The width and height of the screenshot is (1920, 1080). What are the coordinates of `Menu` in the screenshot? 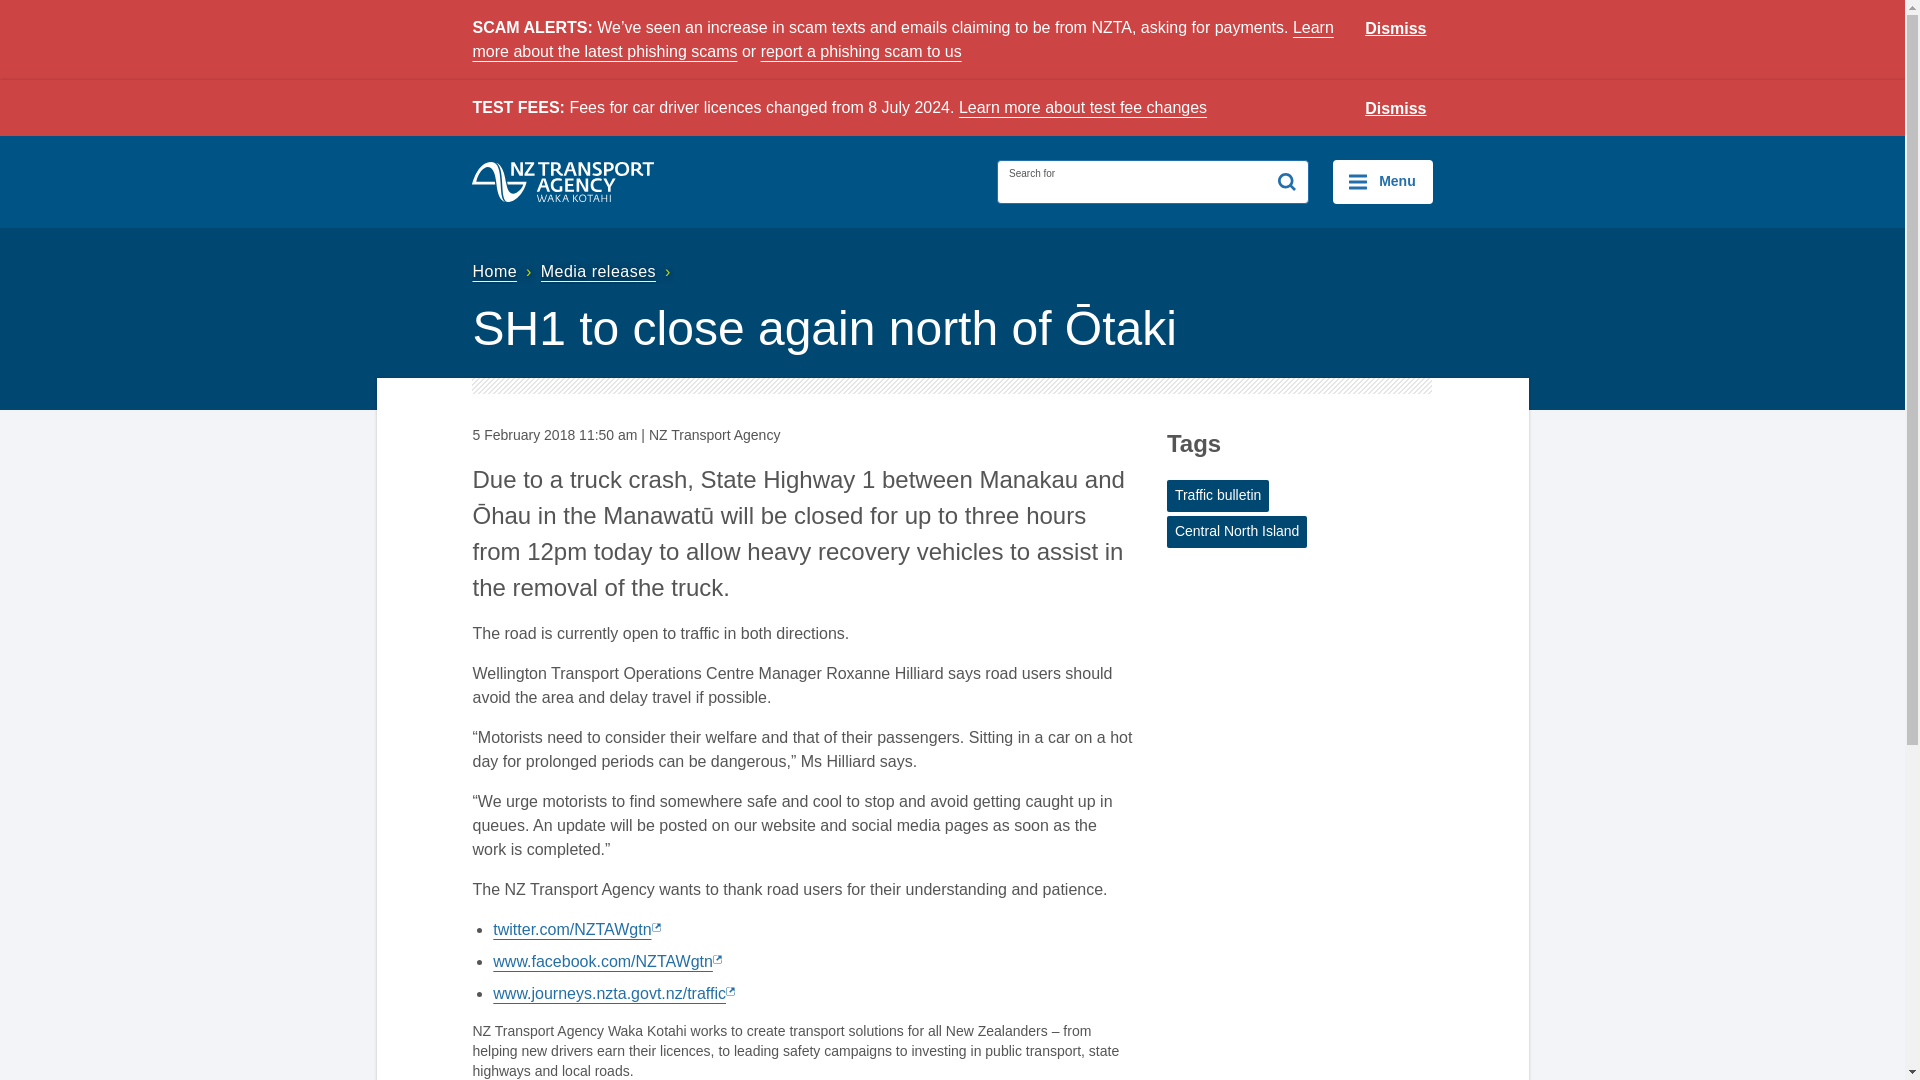 It's located at (1382, 182).